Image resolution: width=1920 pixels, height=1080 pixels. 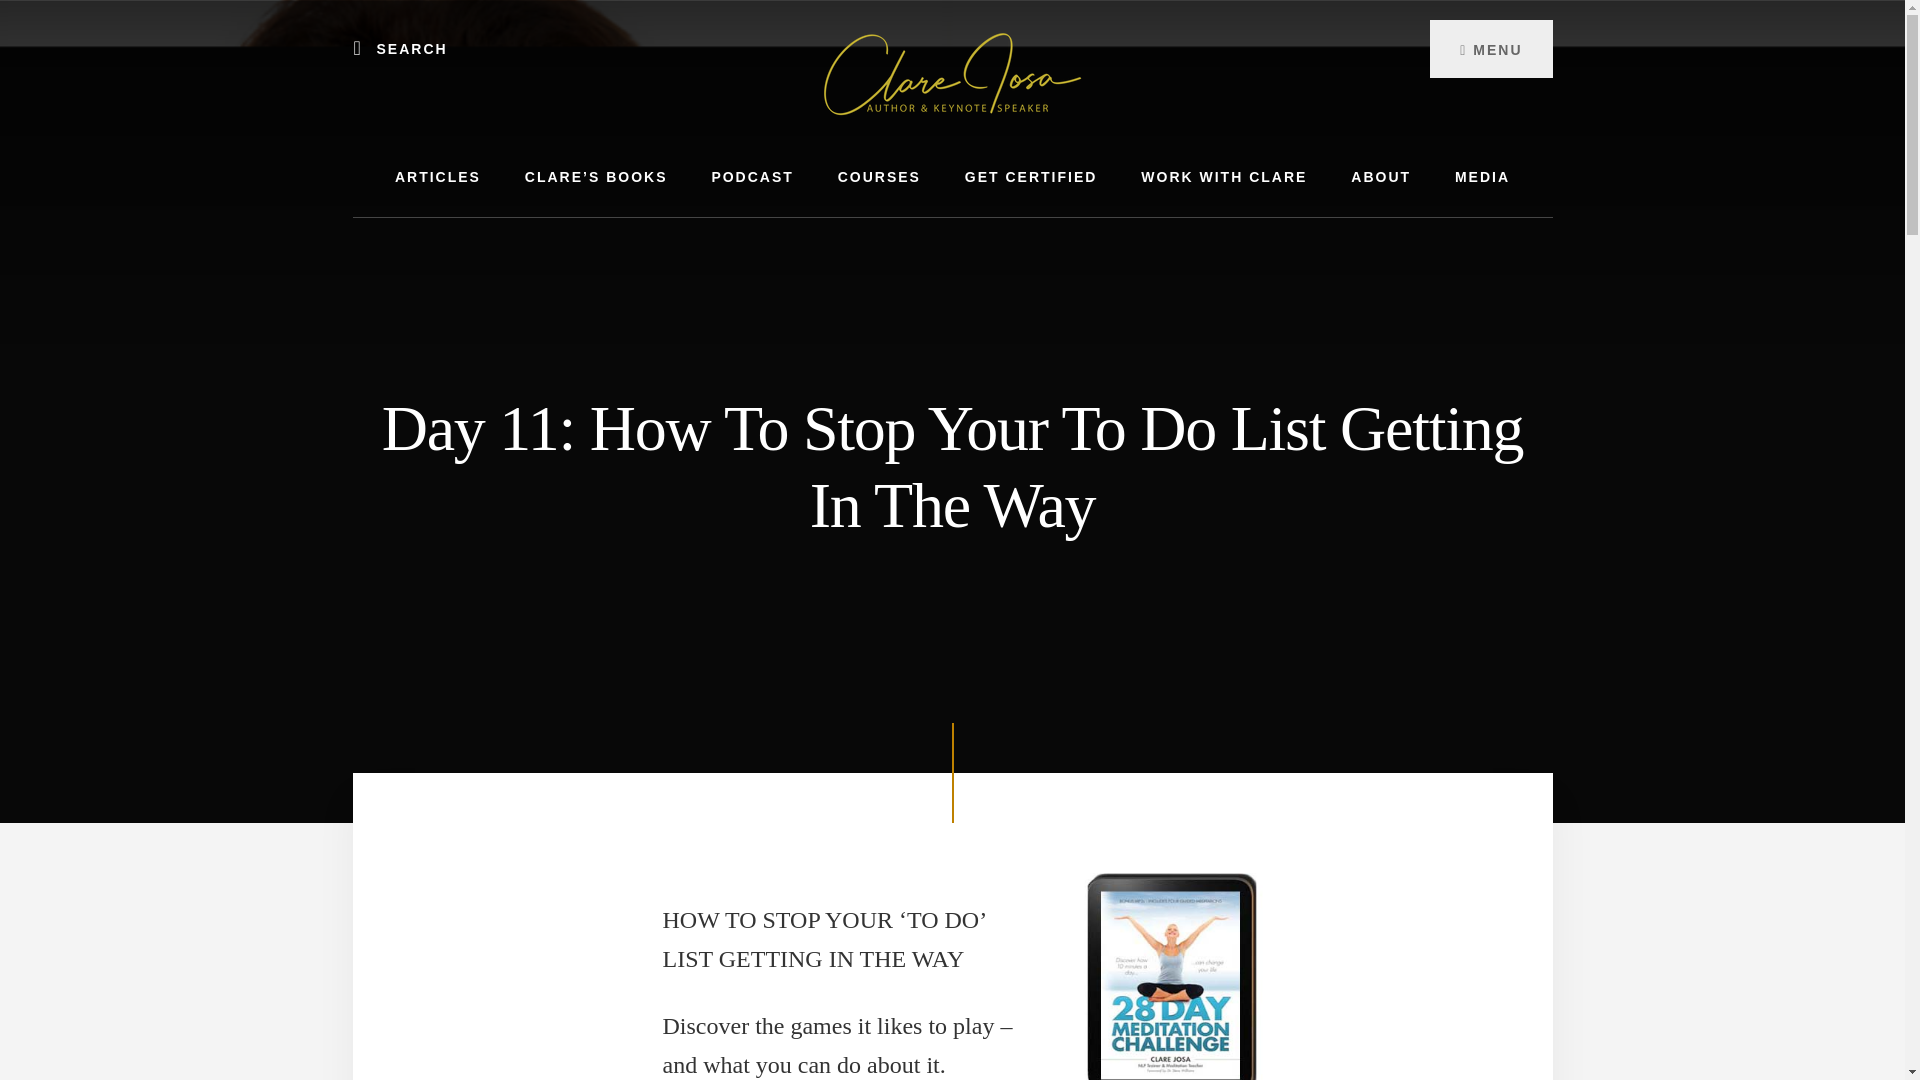 What do you see at coordinates (438, 178) in the screenshot?
I see `ARTICLES` at bounding box center [438, 178].